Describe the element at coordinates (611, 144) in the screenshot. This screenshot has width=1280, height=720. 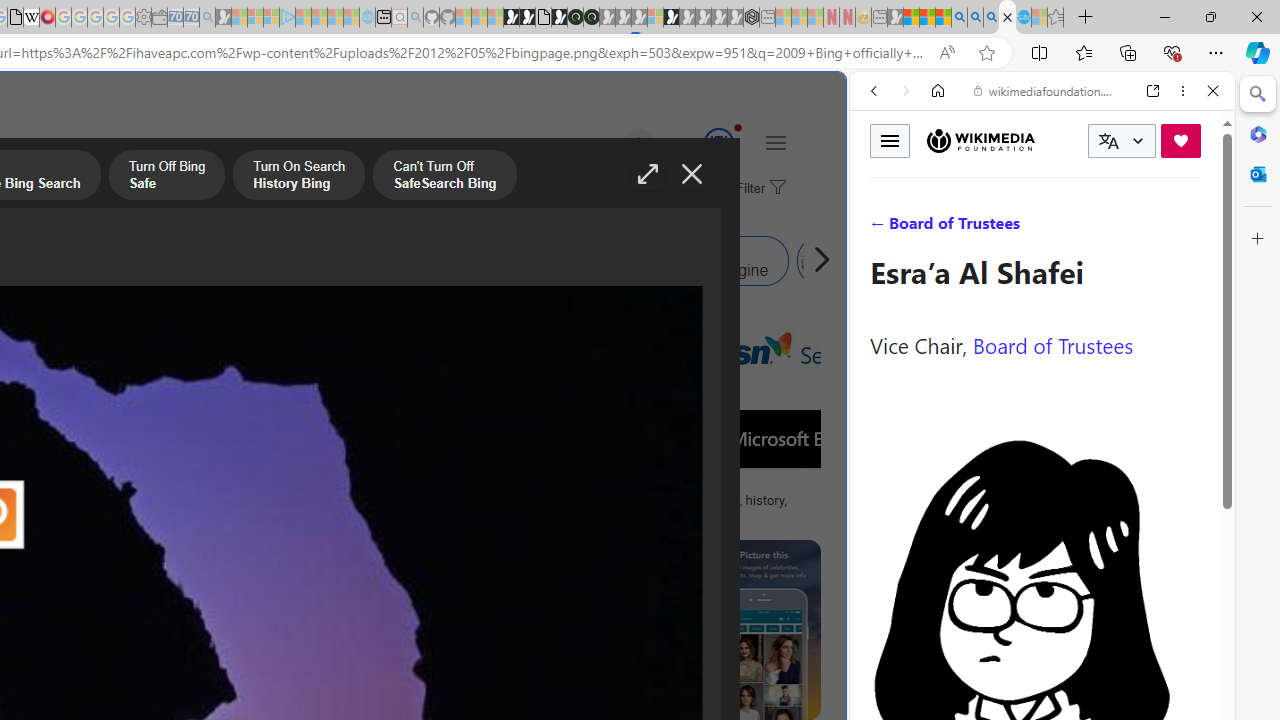
I see `Eugene` at that location.